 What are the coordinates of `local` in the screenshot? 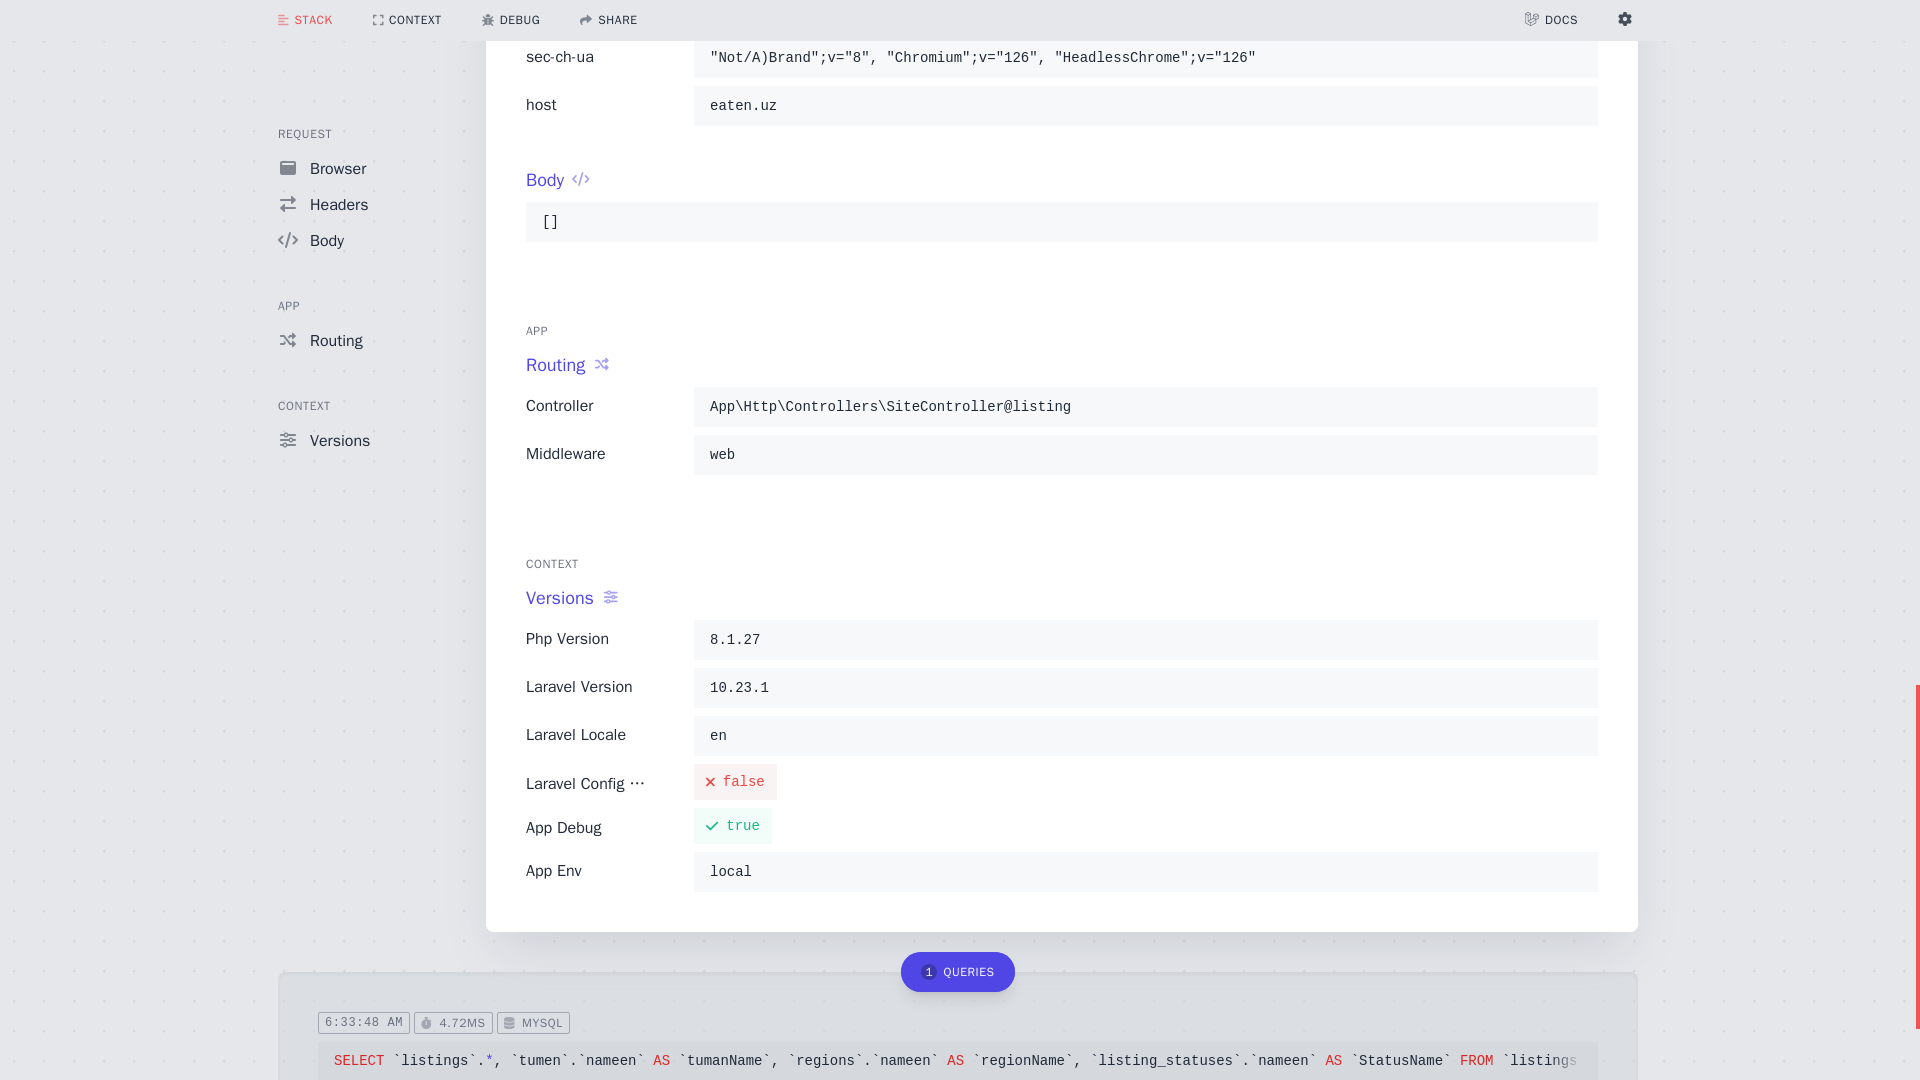 It's located at (1145, 872).